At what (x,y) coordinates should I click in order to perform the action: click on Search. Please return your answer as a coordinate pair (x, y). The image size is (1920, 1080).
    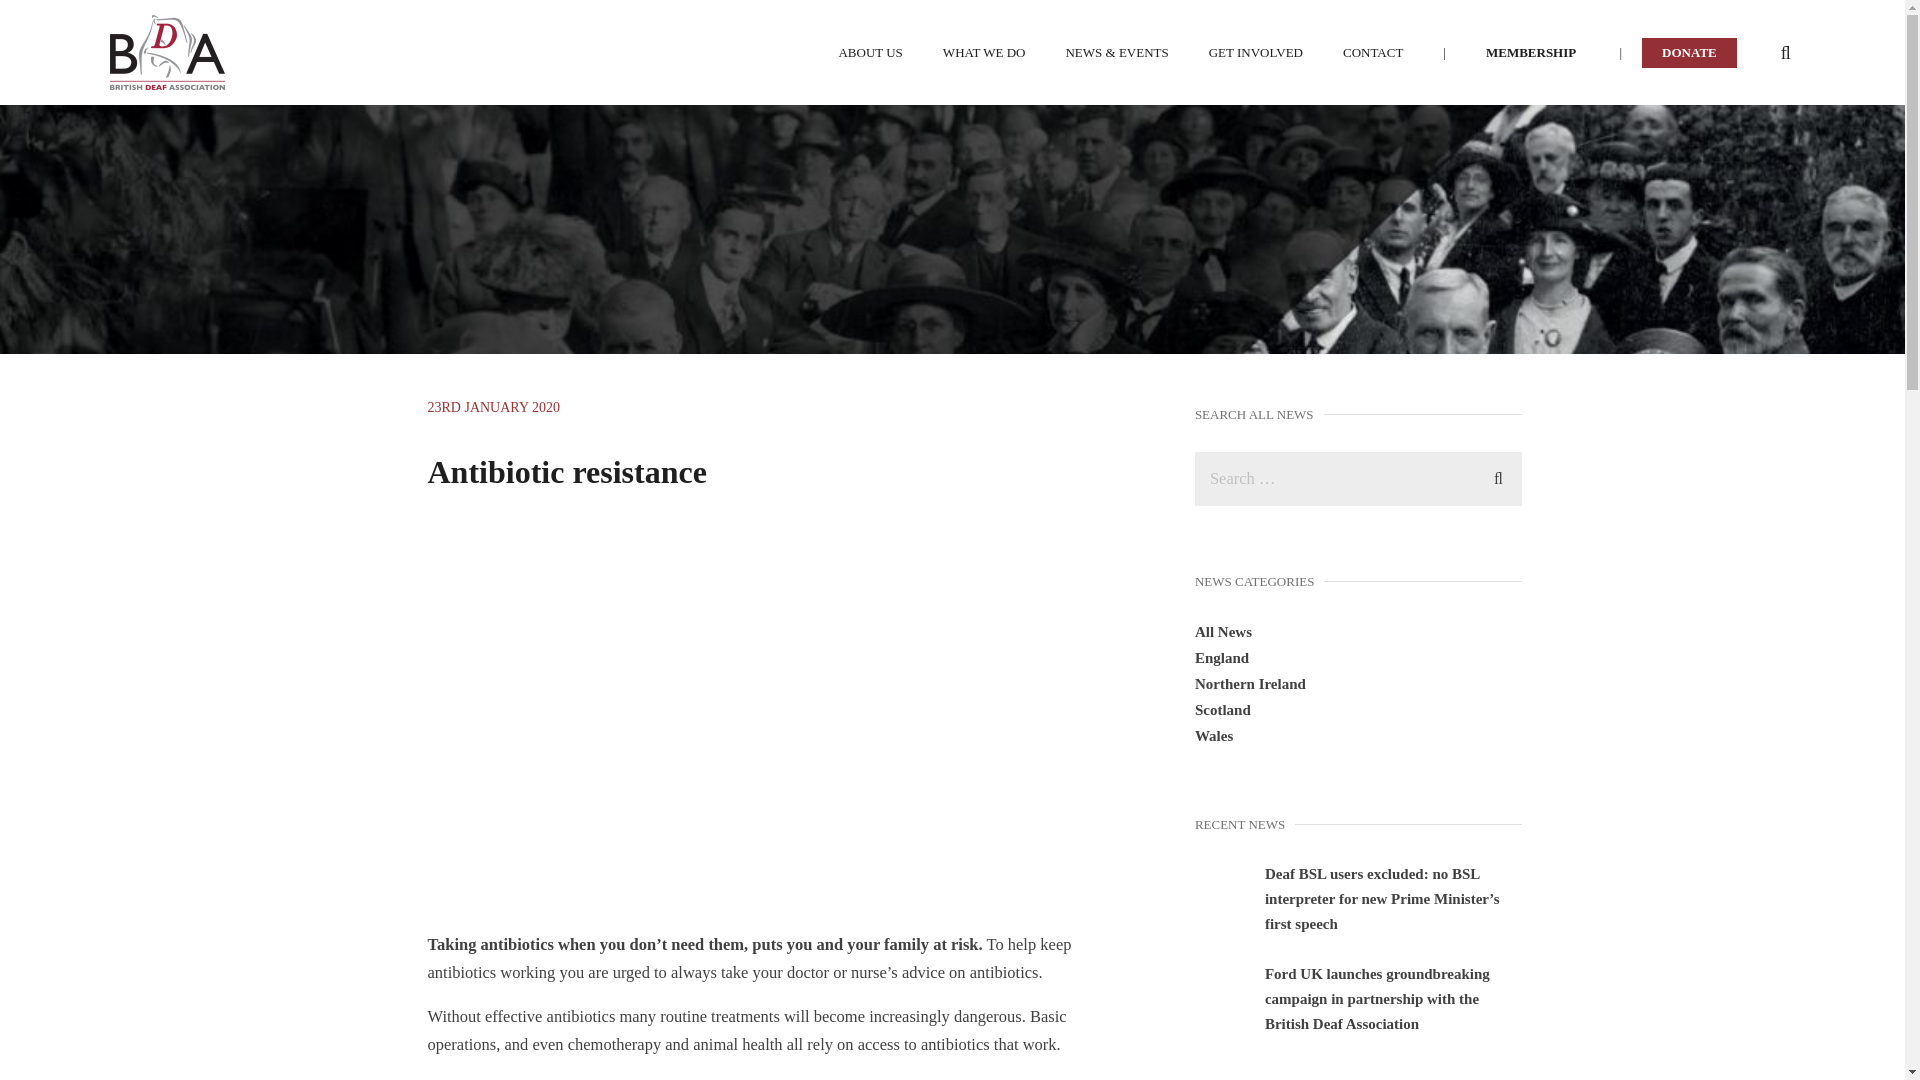
    Looking at the image, I should click on (1498, 476).